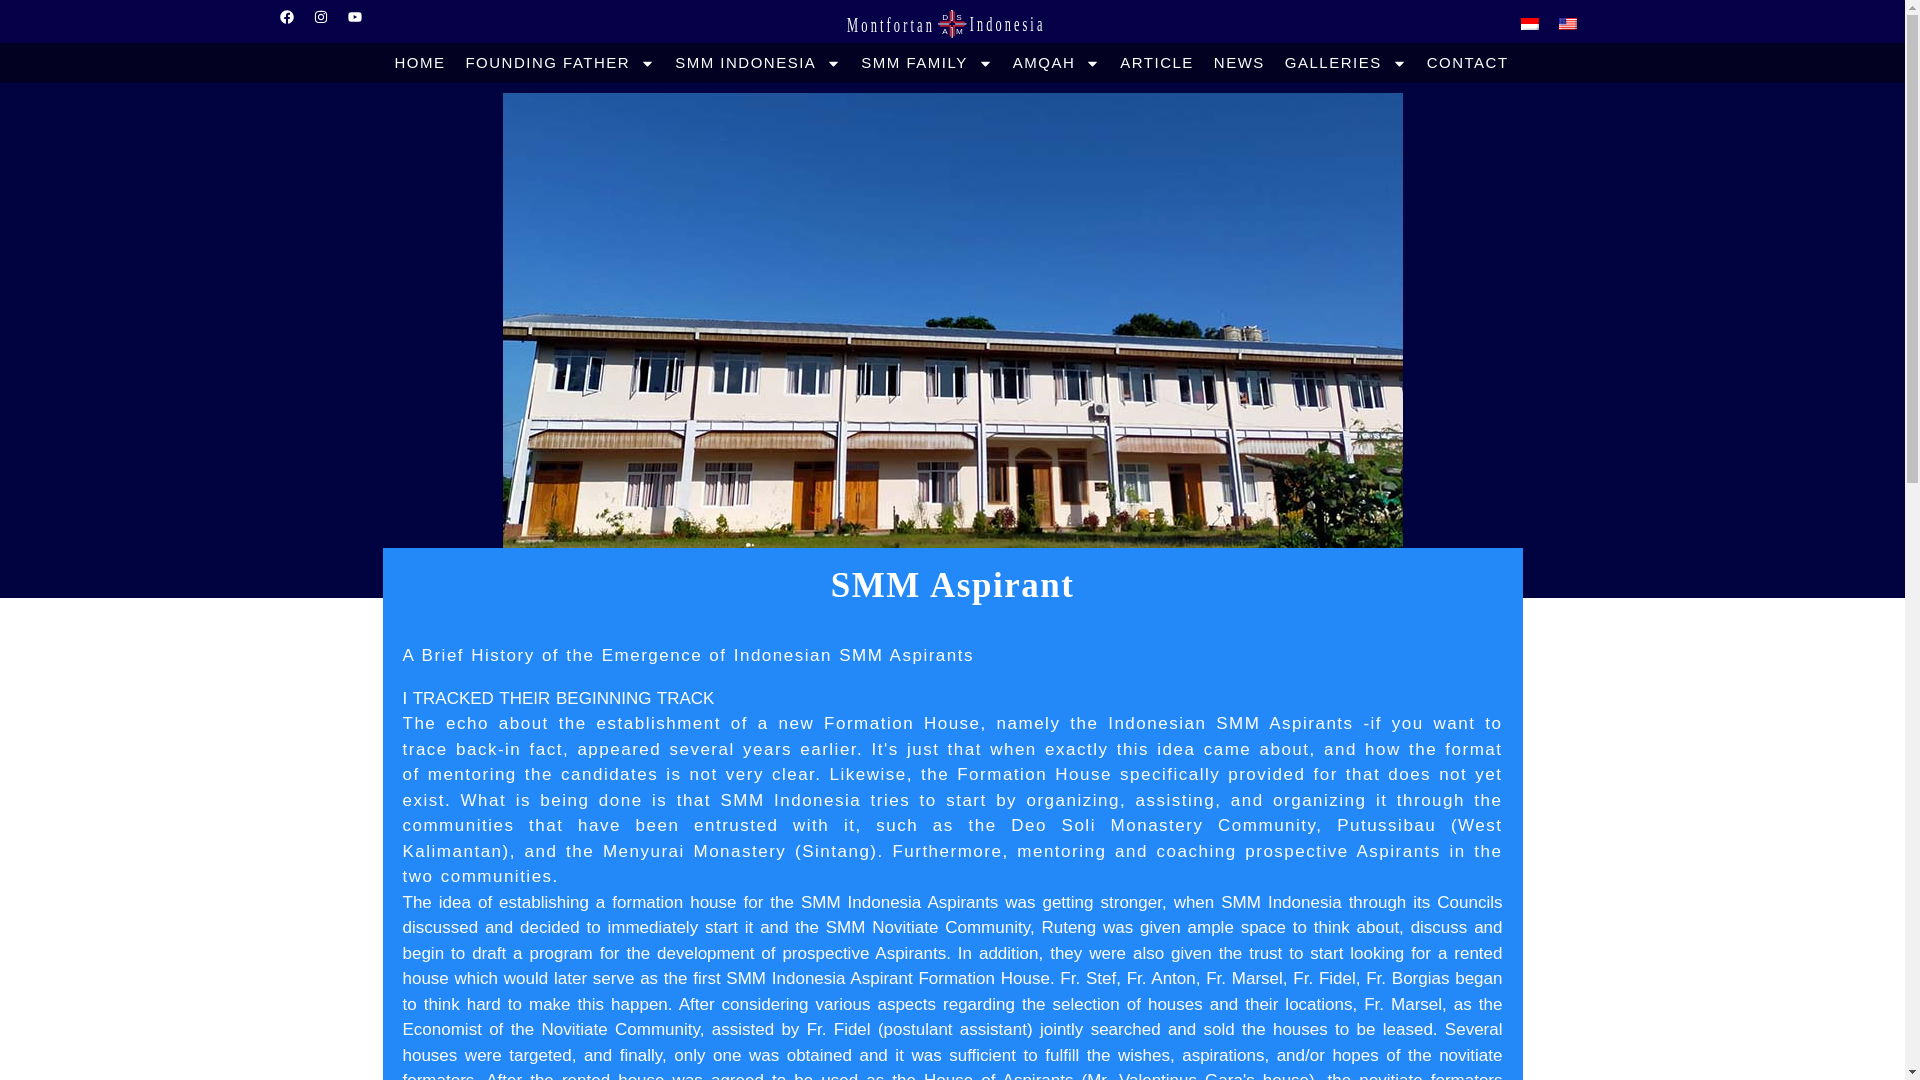 The image size is (1920, 1080). Describe the element at coordinates (420, 62) in the screenshot. I see `HOME` at that location.